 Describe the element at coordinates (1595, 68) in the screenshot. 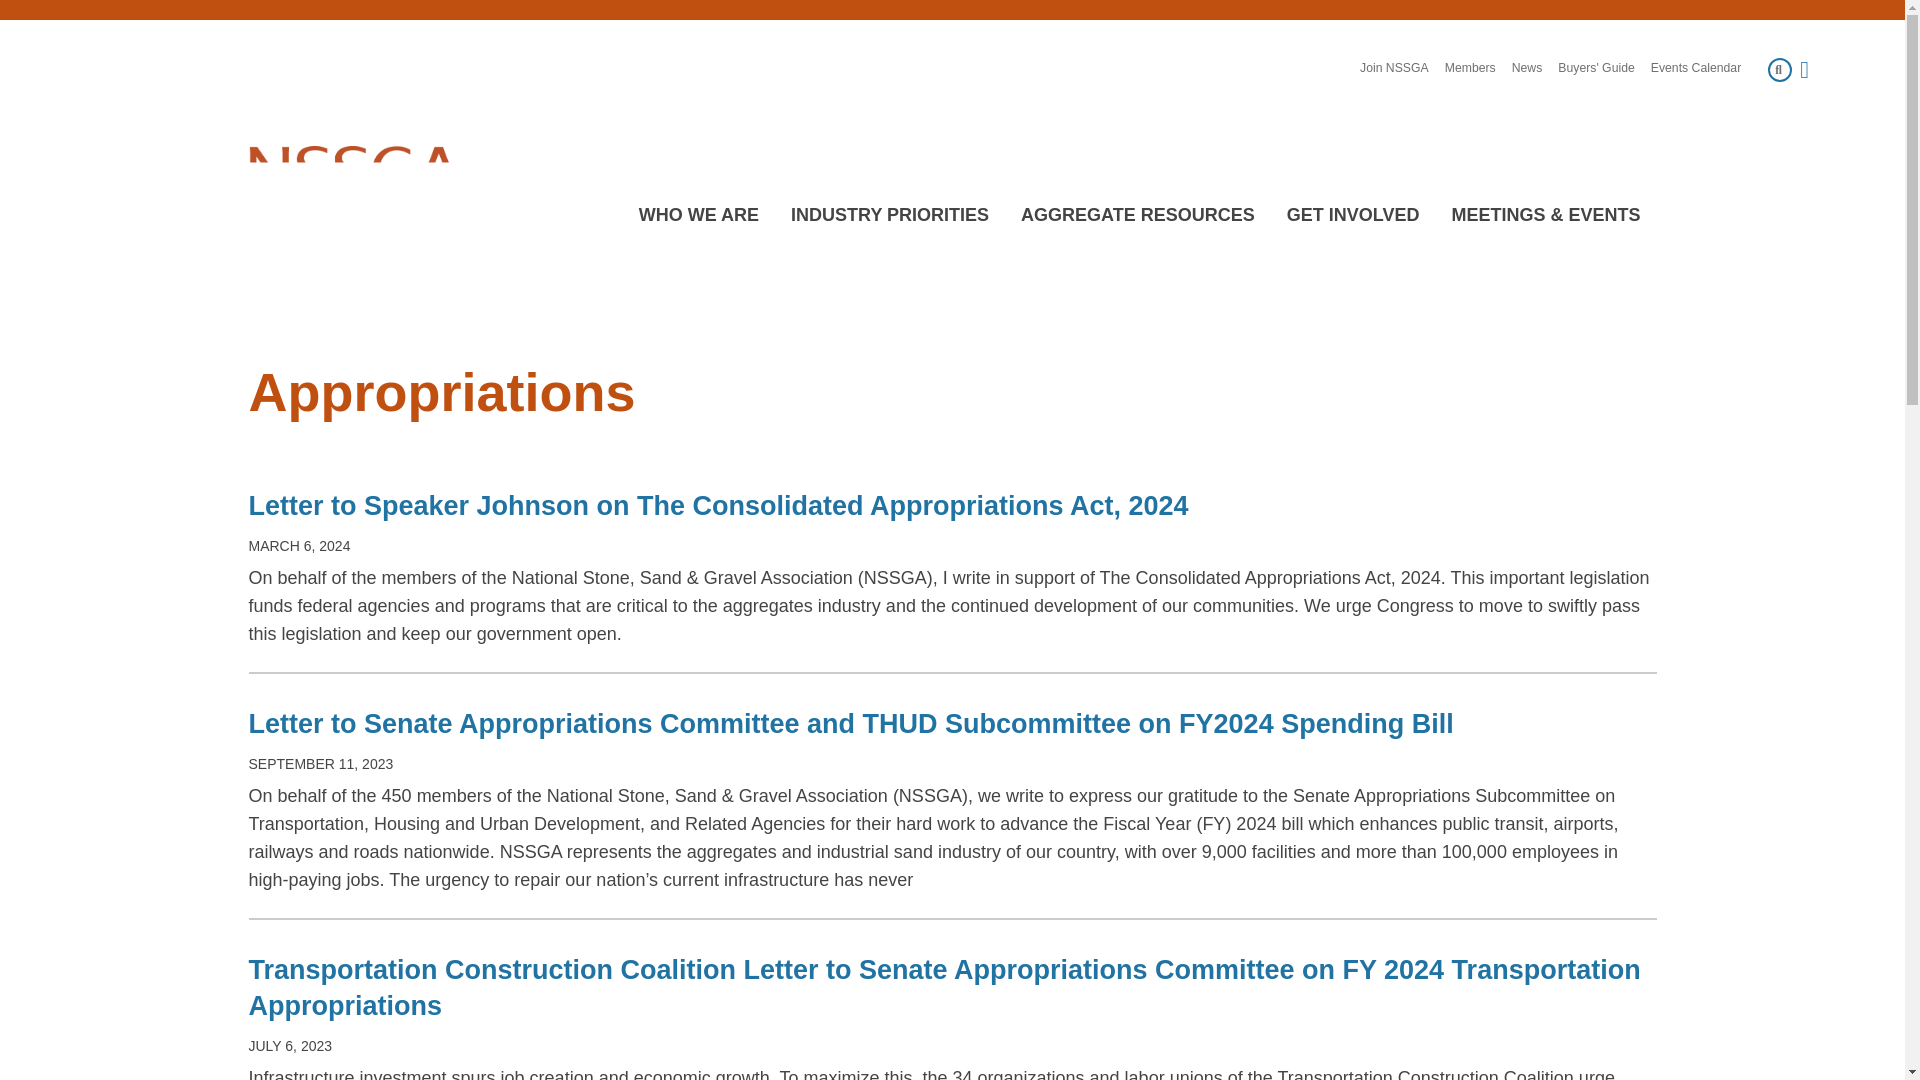

I see `Buyers' Guide` at that location.